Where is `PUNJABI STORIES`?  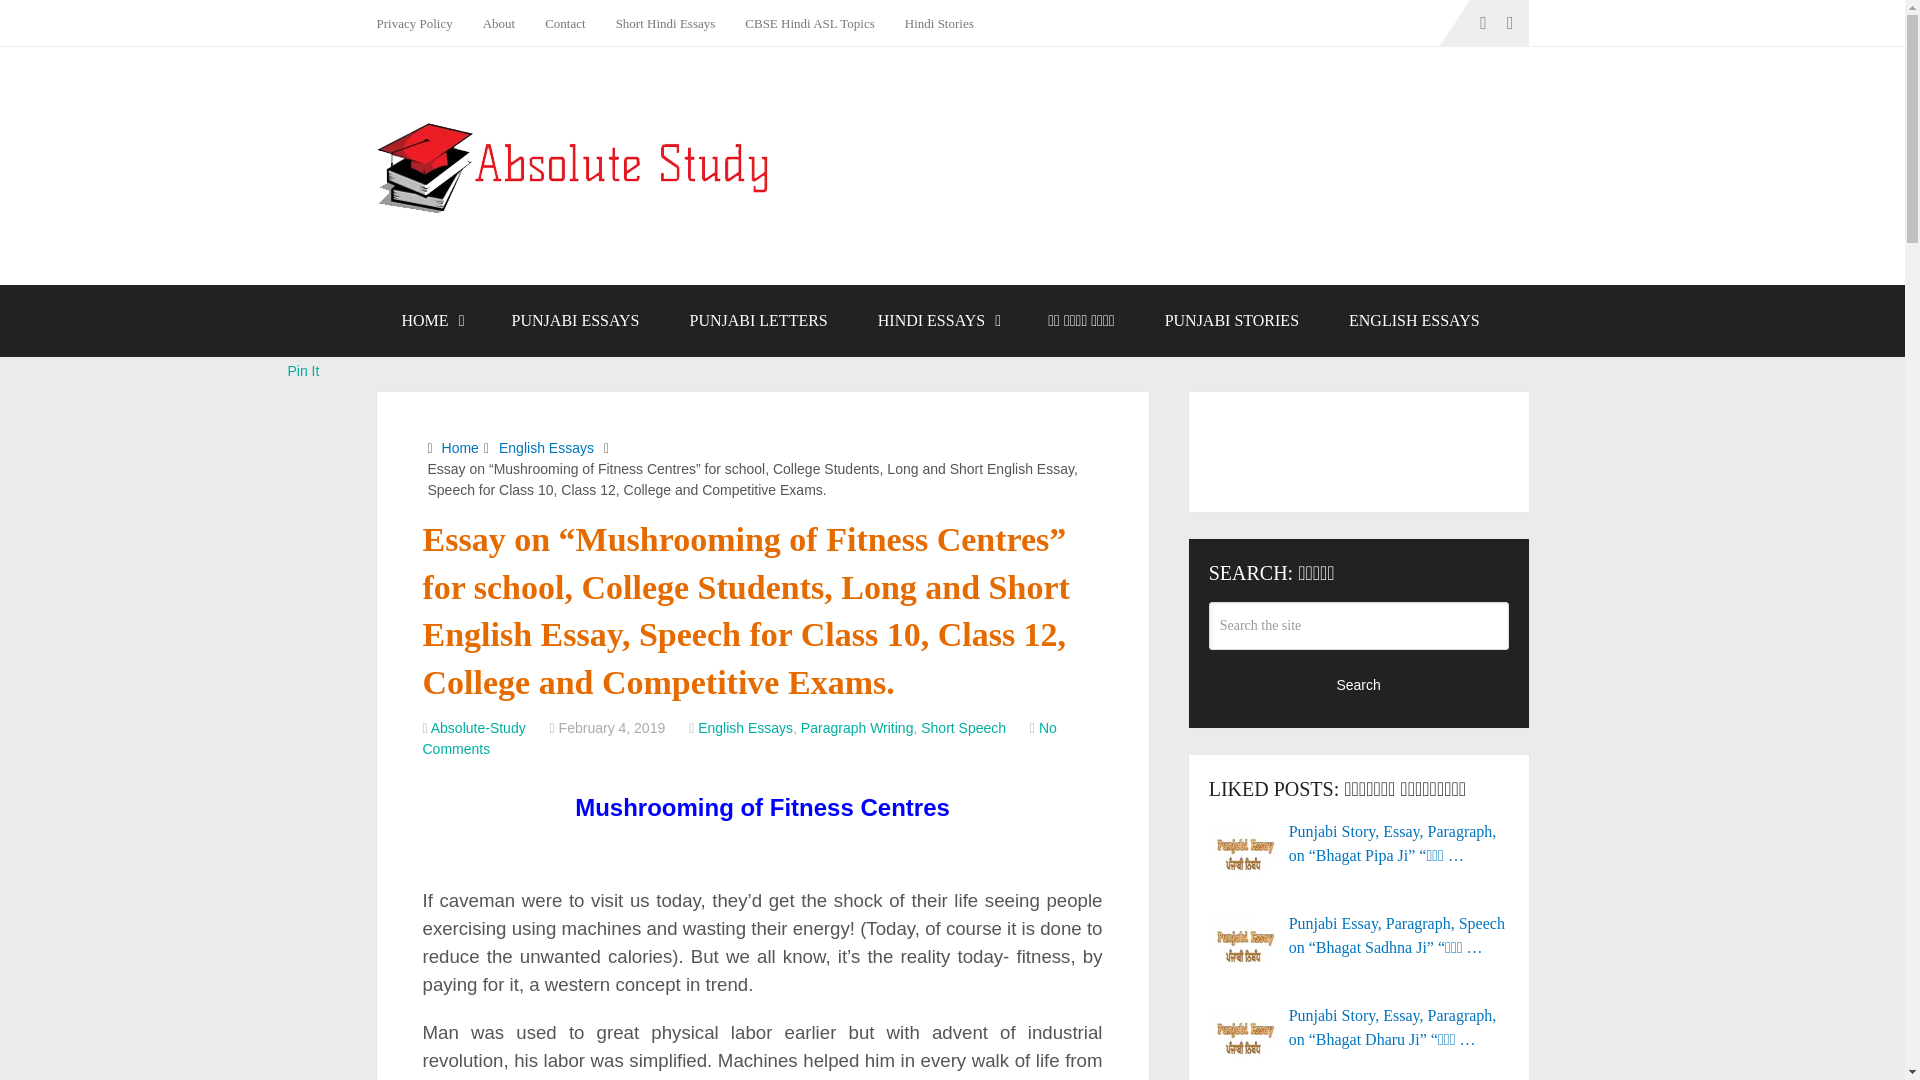 PUNJABI STORIES is located at coordinates (1232, 321).